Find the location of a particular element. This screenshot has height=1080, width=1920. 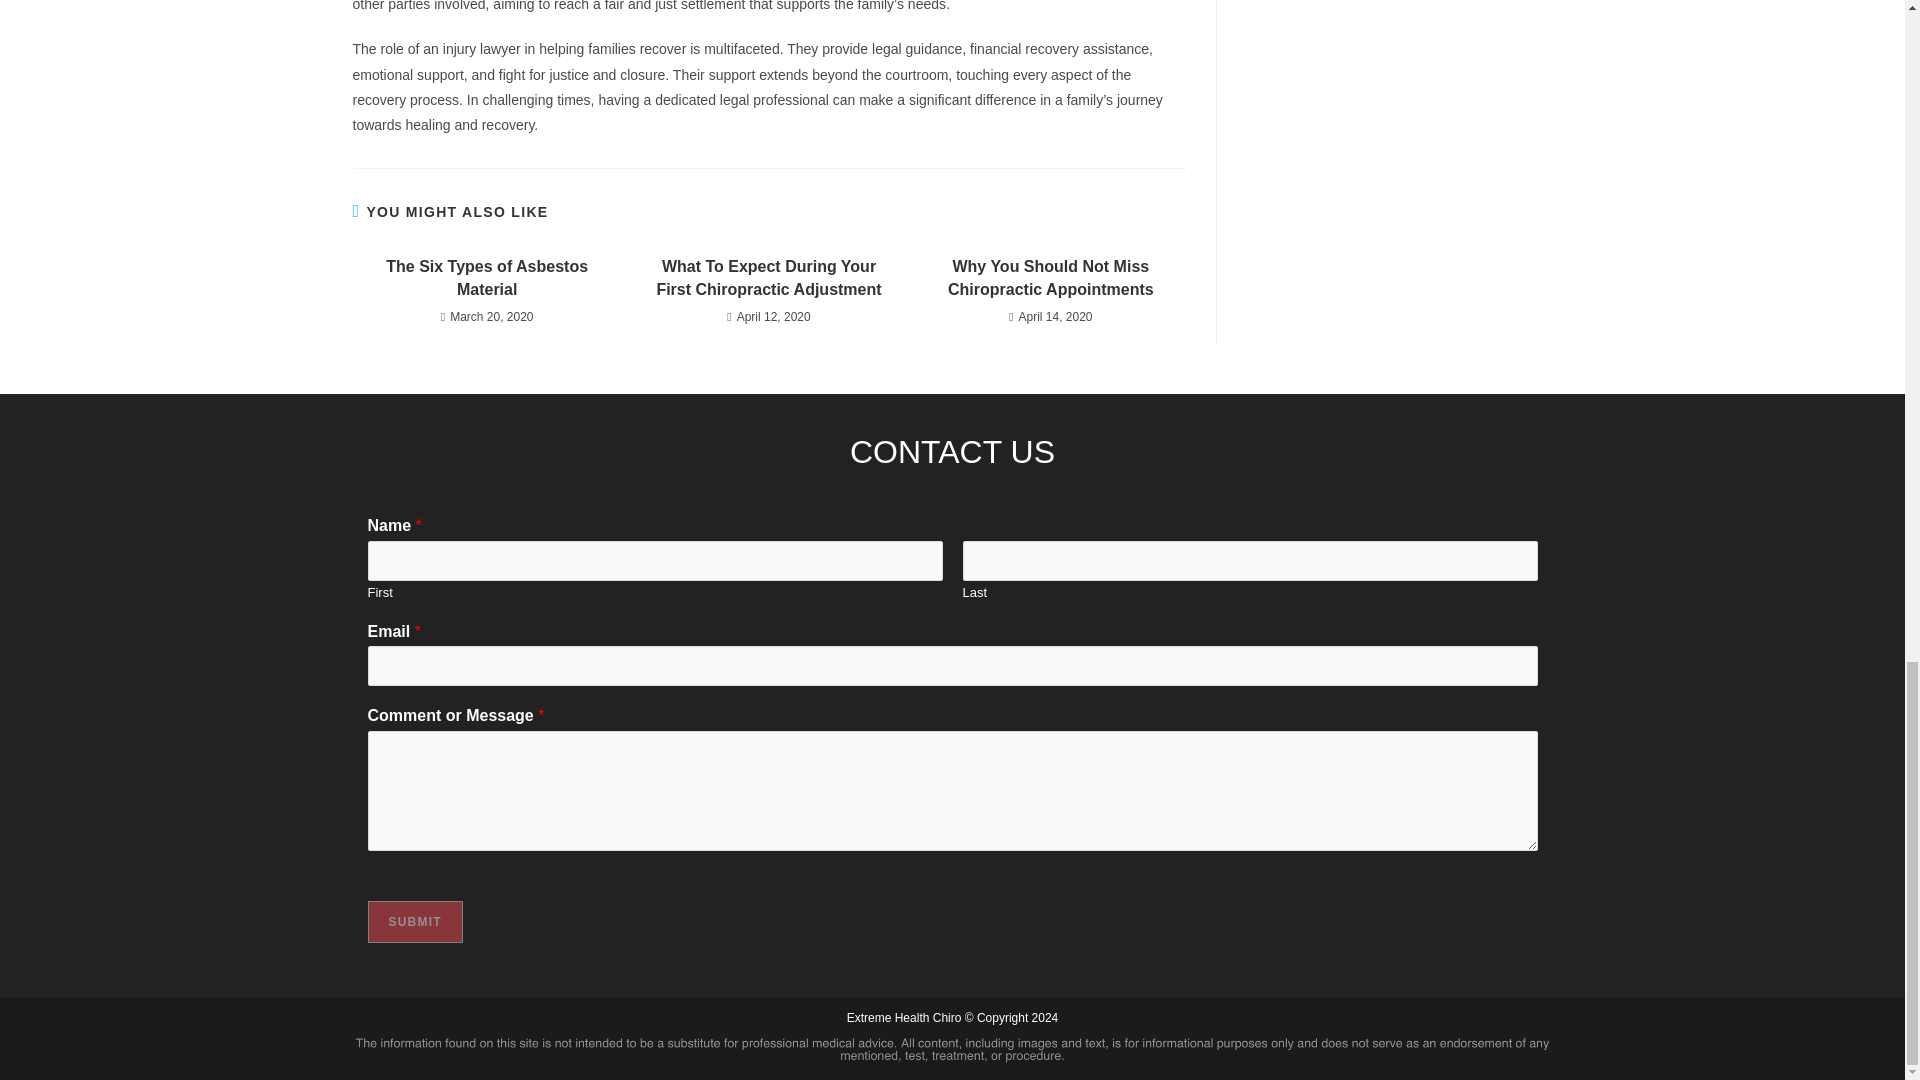

The Six Types of Asbestos Material is located at coordinates (486, 278).